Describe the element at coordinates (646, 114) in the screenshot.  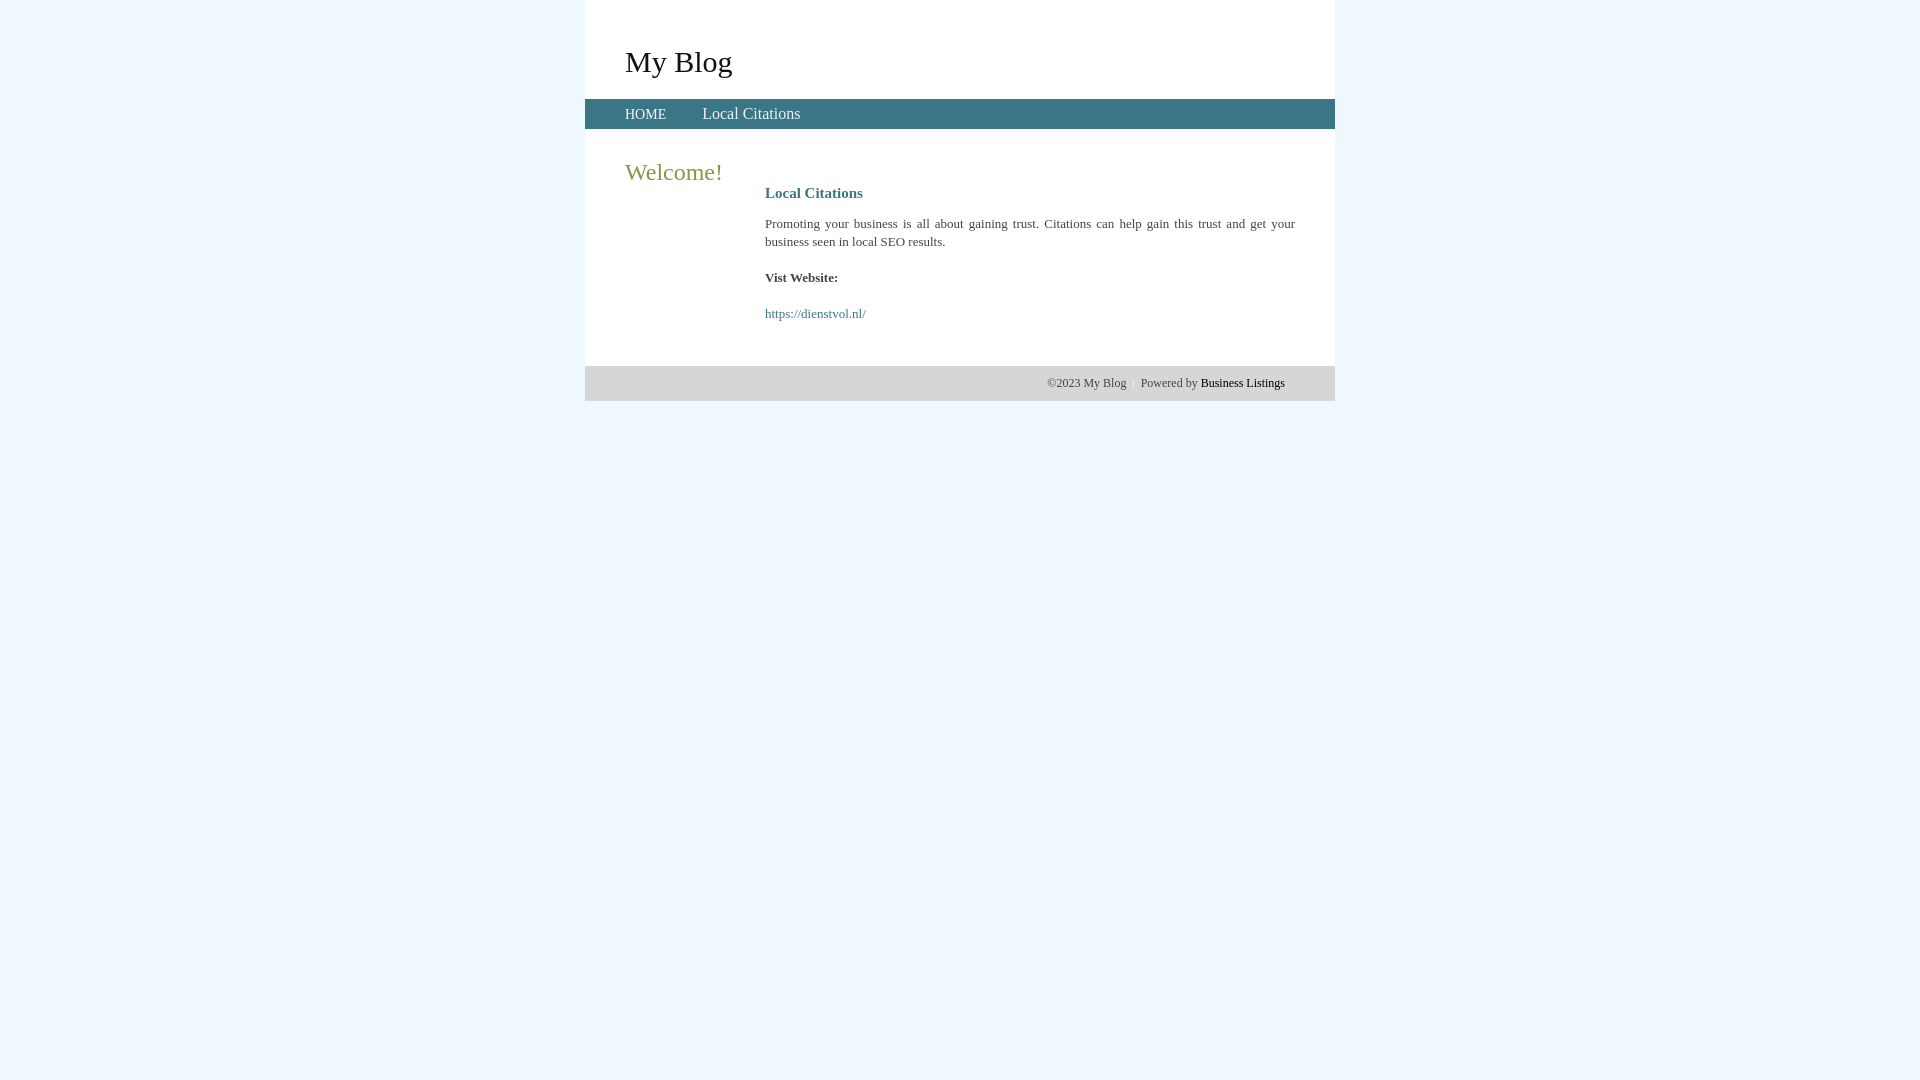
I see `HOME` at that location.